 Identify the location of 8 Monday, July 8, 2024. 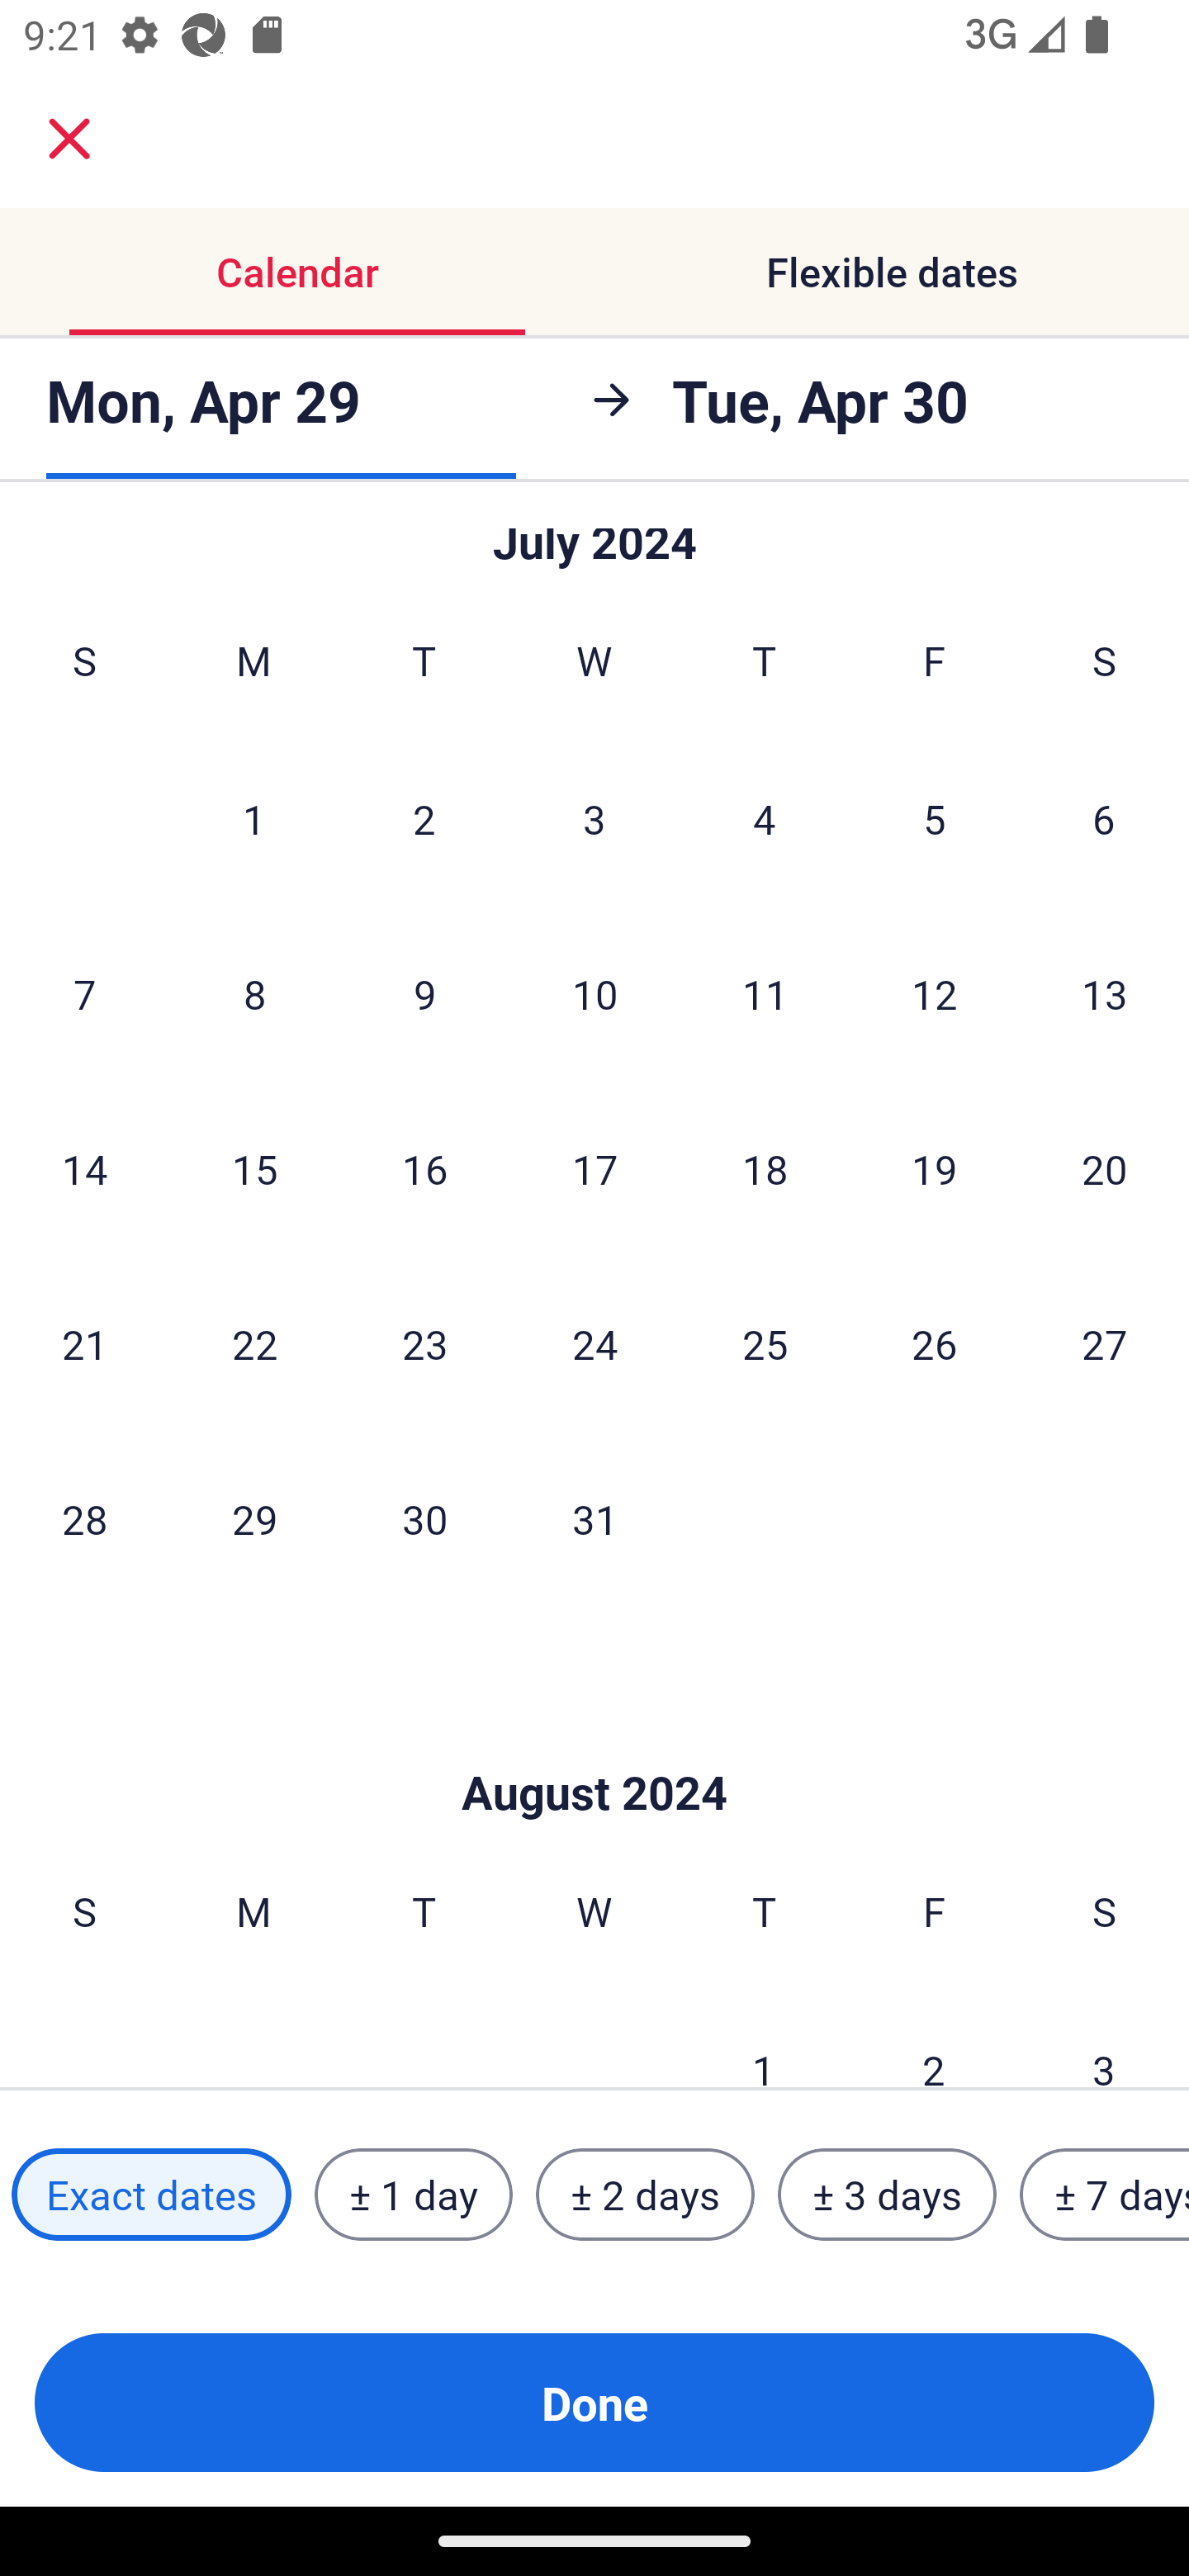
(254, 994).